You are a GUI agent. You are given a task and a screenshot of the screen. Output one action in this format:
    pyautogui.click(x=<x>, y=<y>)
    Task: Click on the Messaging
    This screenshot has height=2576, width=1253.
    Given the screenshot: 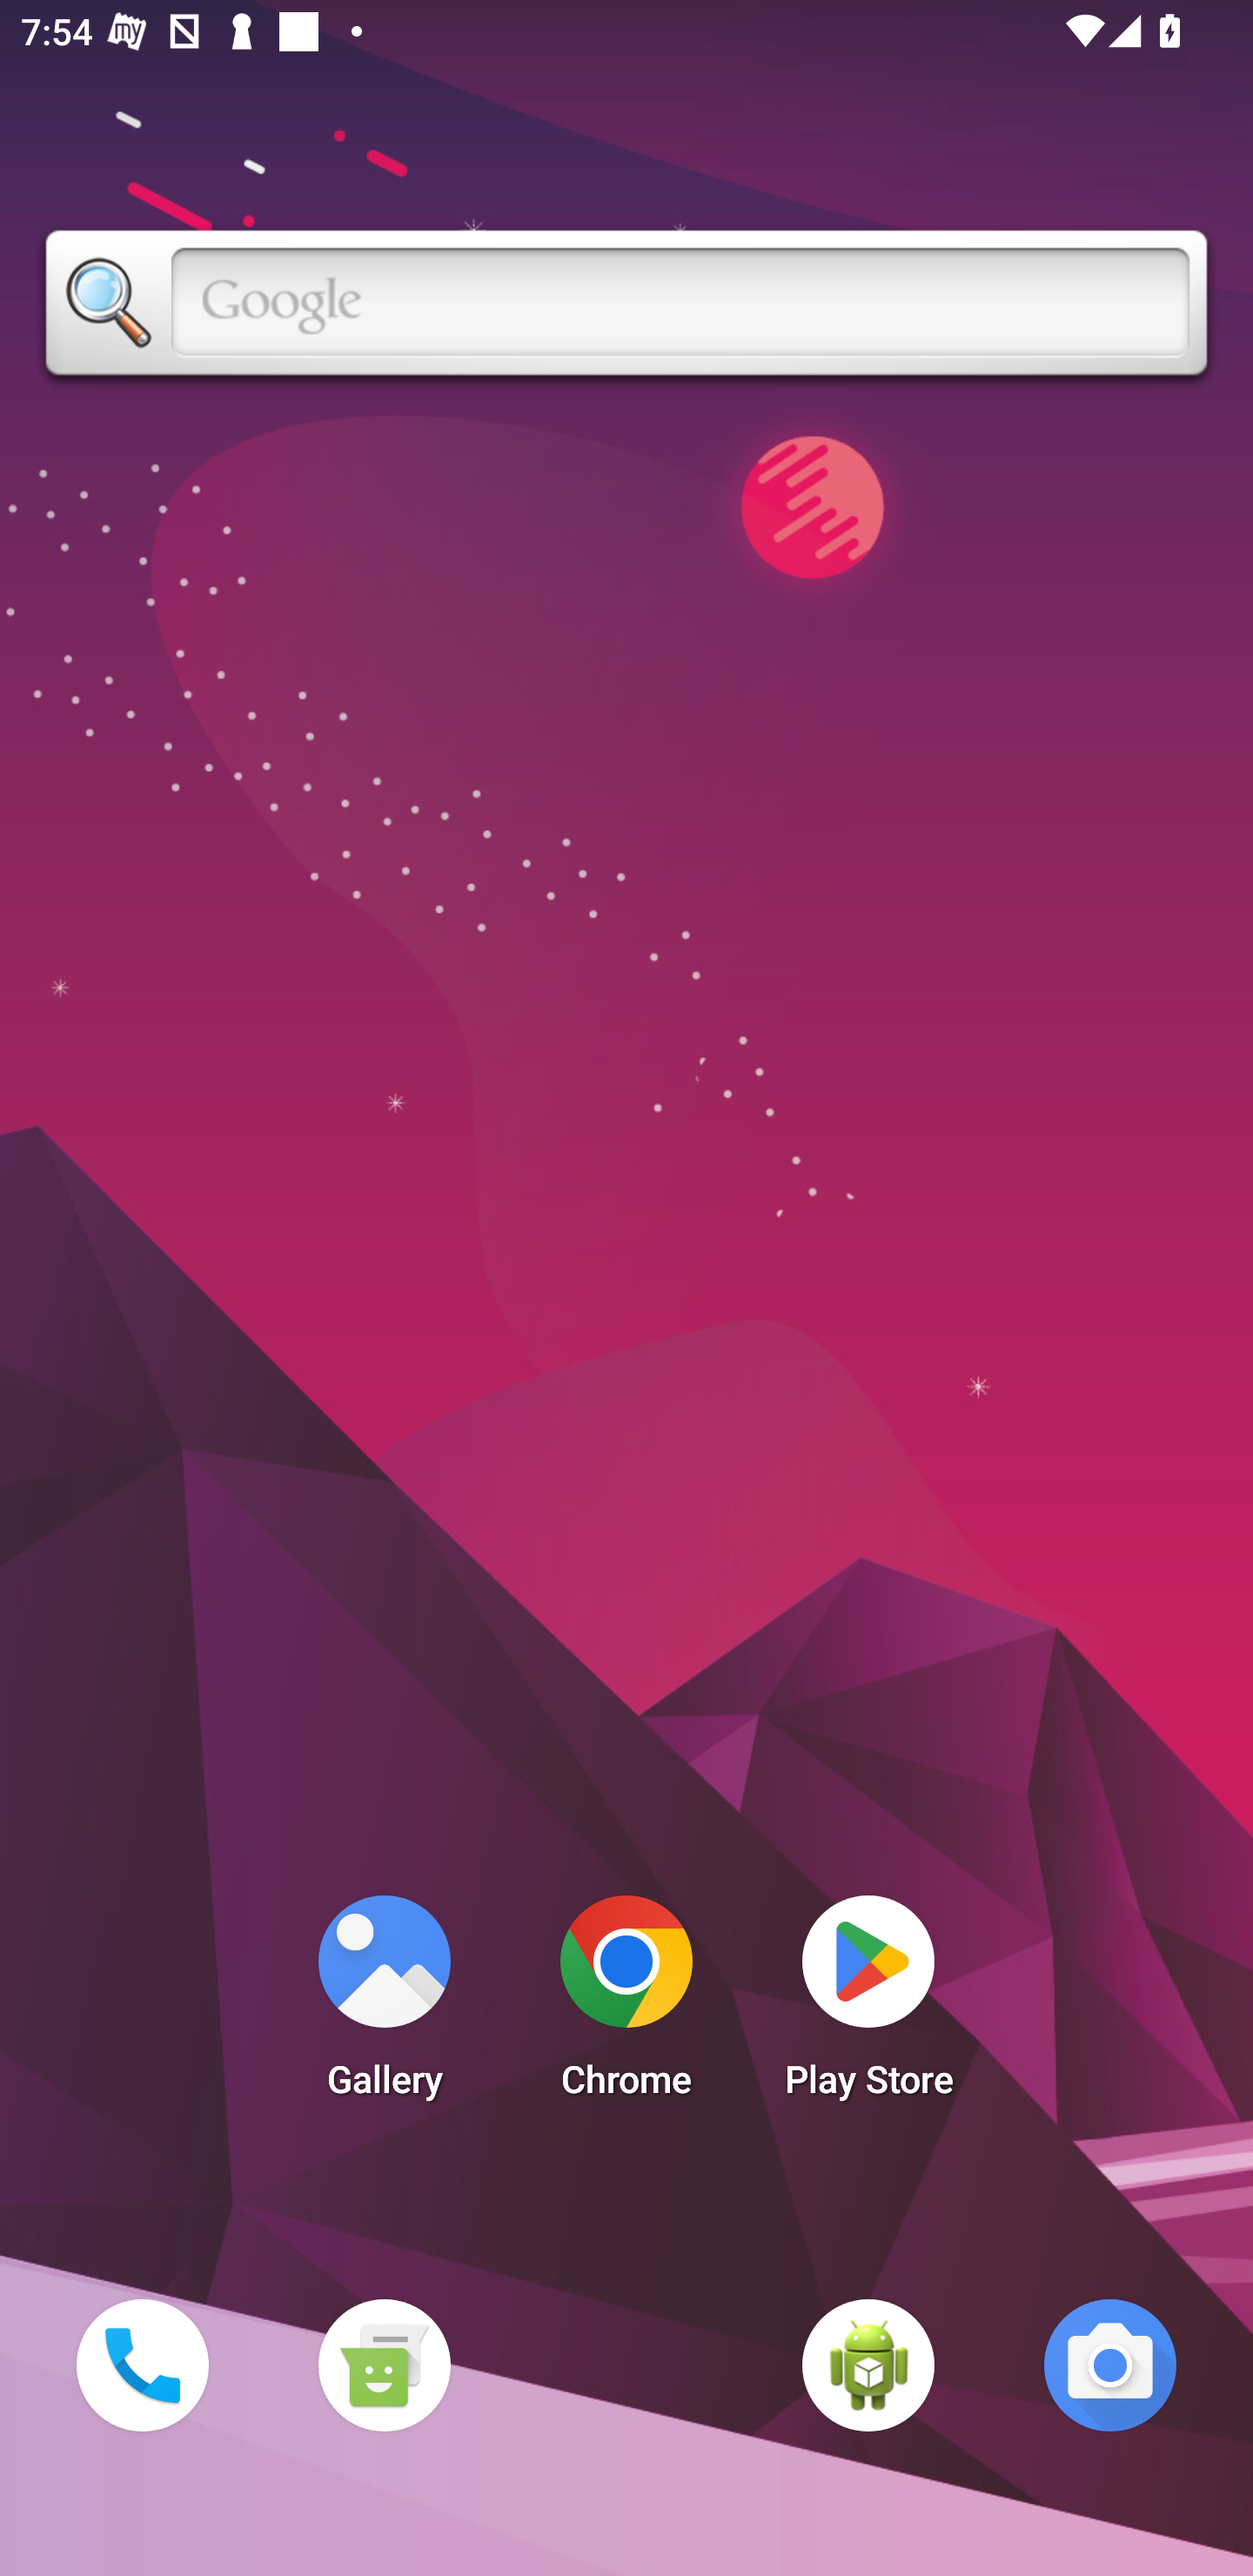 What is the action you would take?
    pyautogui.click(x=384, y=2365)
    